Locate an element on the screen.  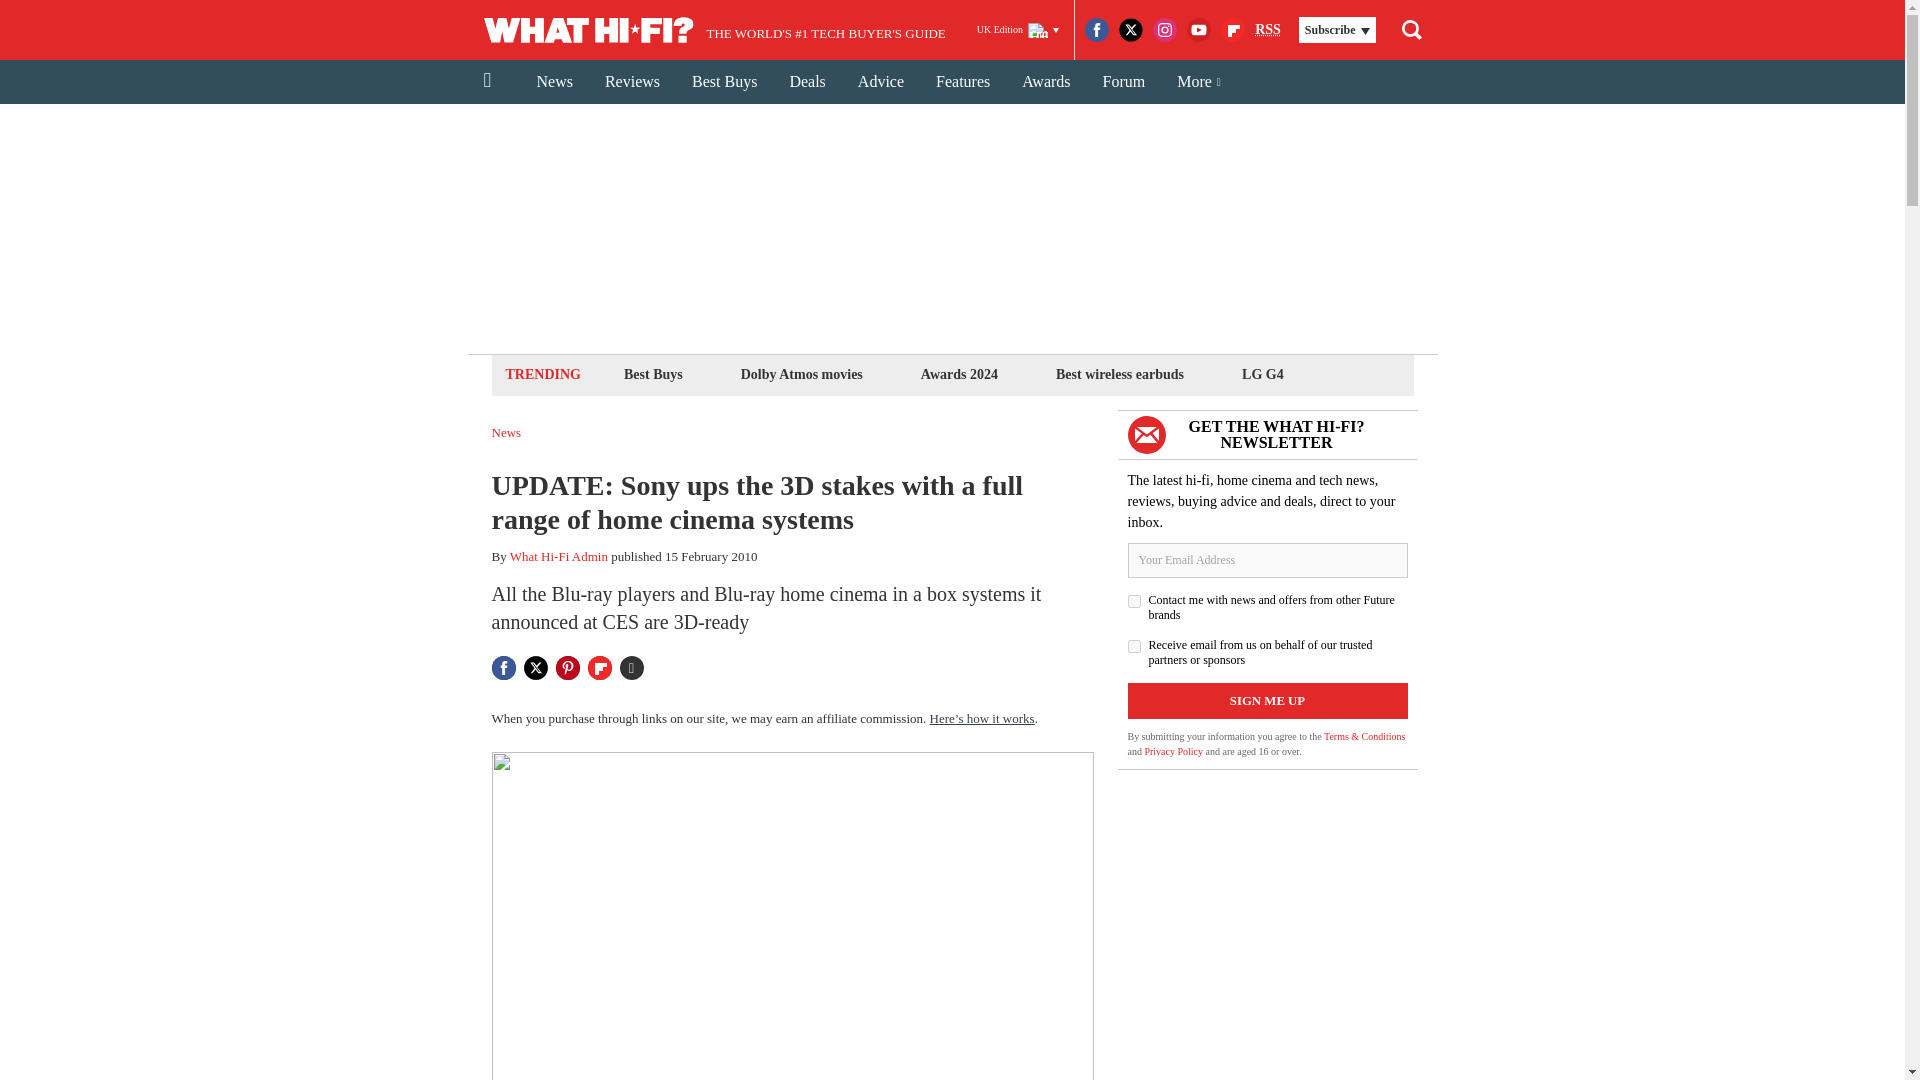
Best wireless earbuds is located at coordinates (1119, 374).